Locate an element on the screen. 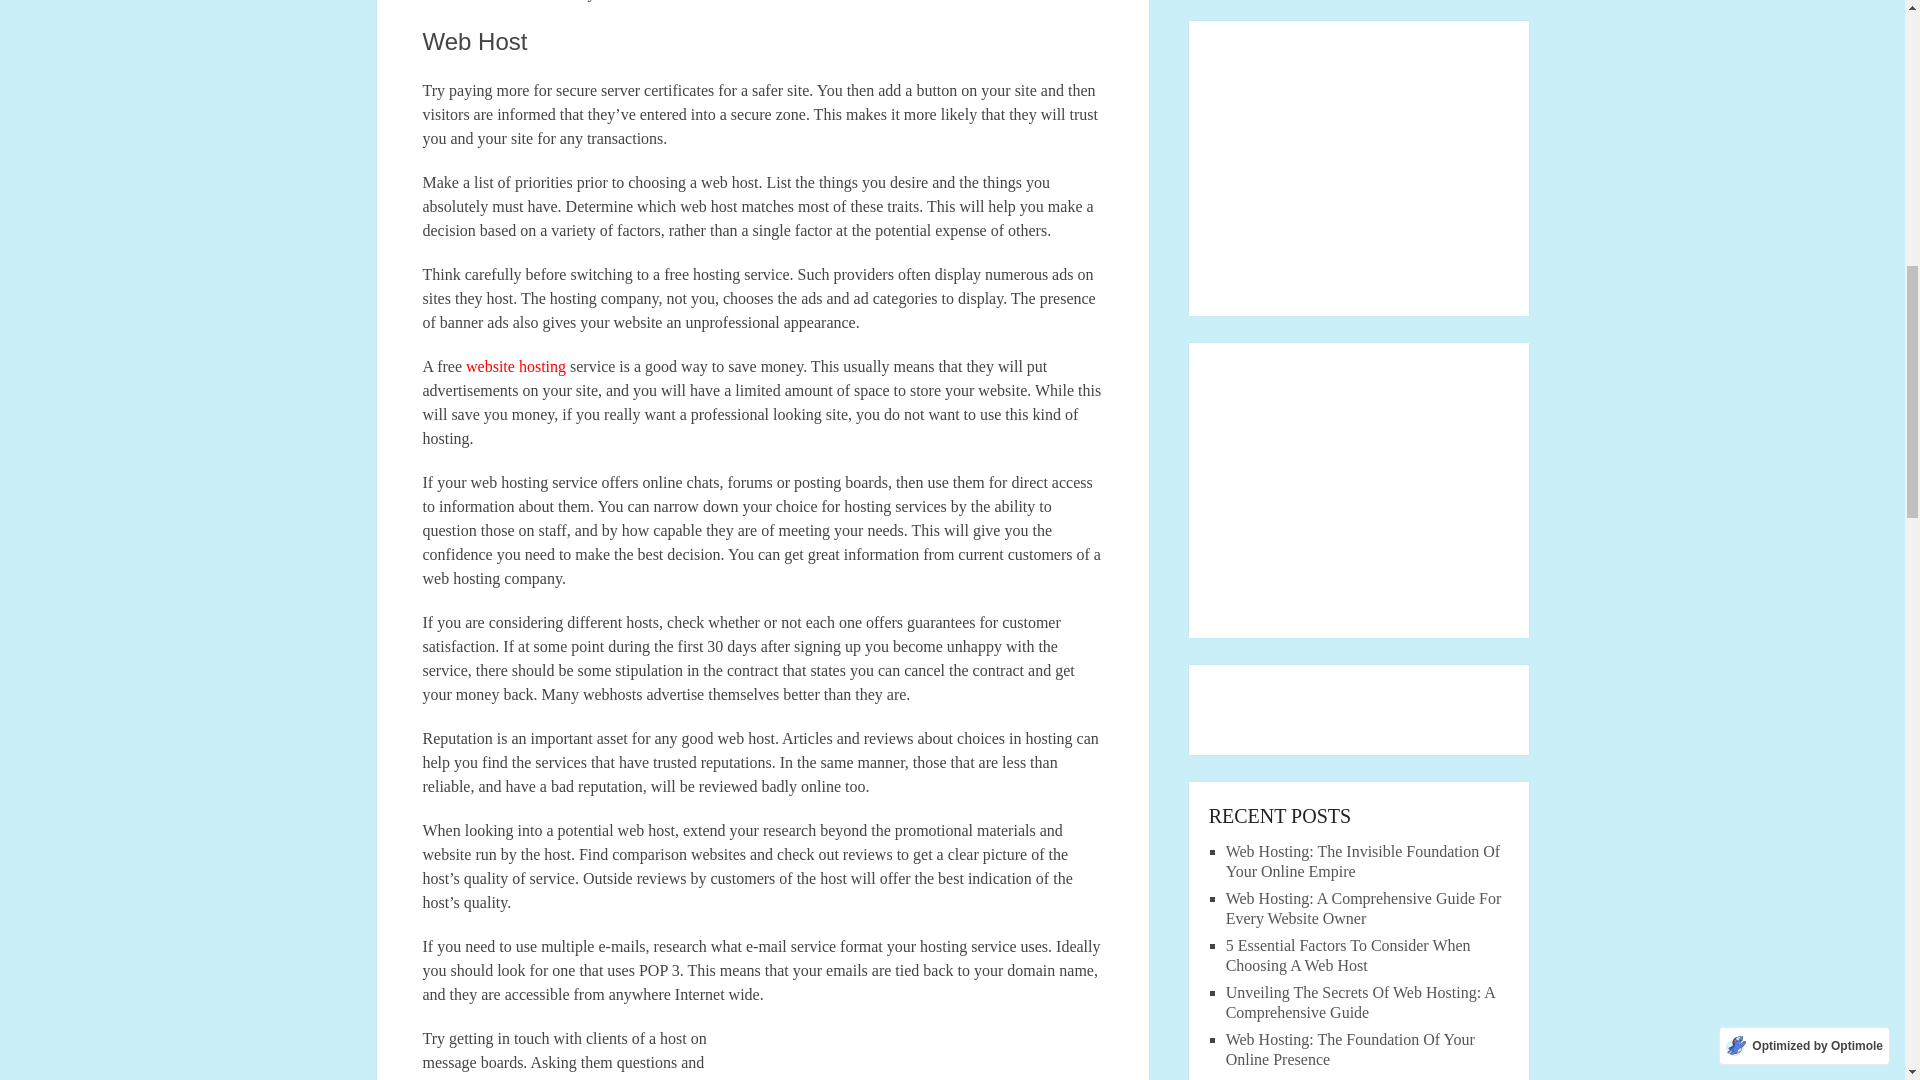 This screenshot has height=1080, width=1920. Web Hosting: The Invisible Foundation Of Your Online Empire is located at coordinates (1362, 862).